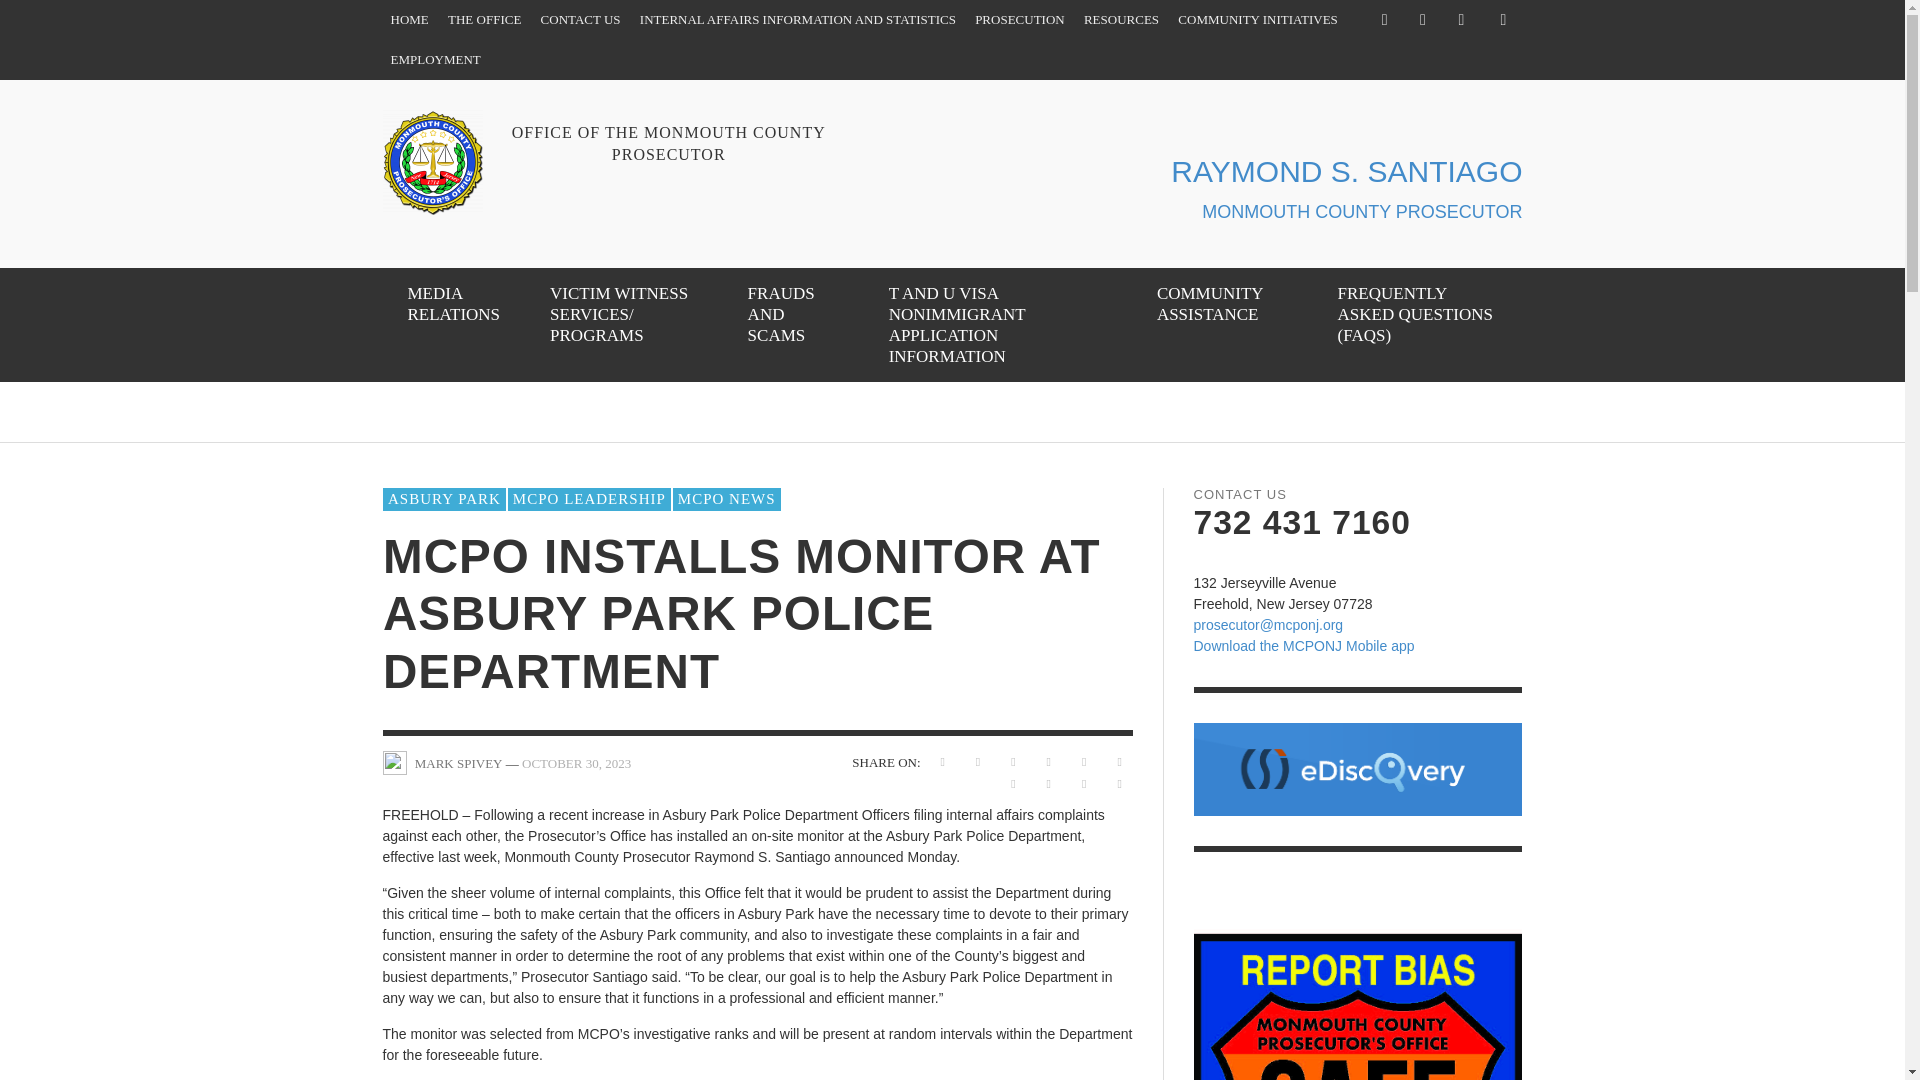 The height and width of the screenshot is (1080, 1920). I want to click on CONTACT US, so click(581, 20).